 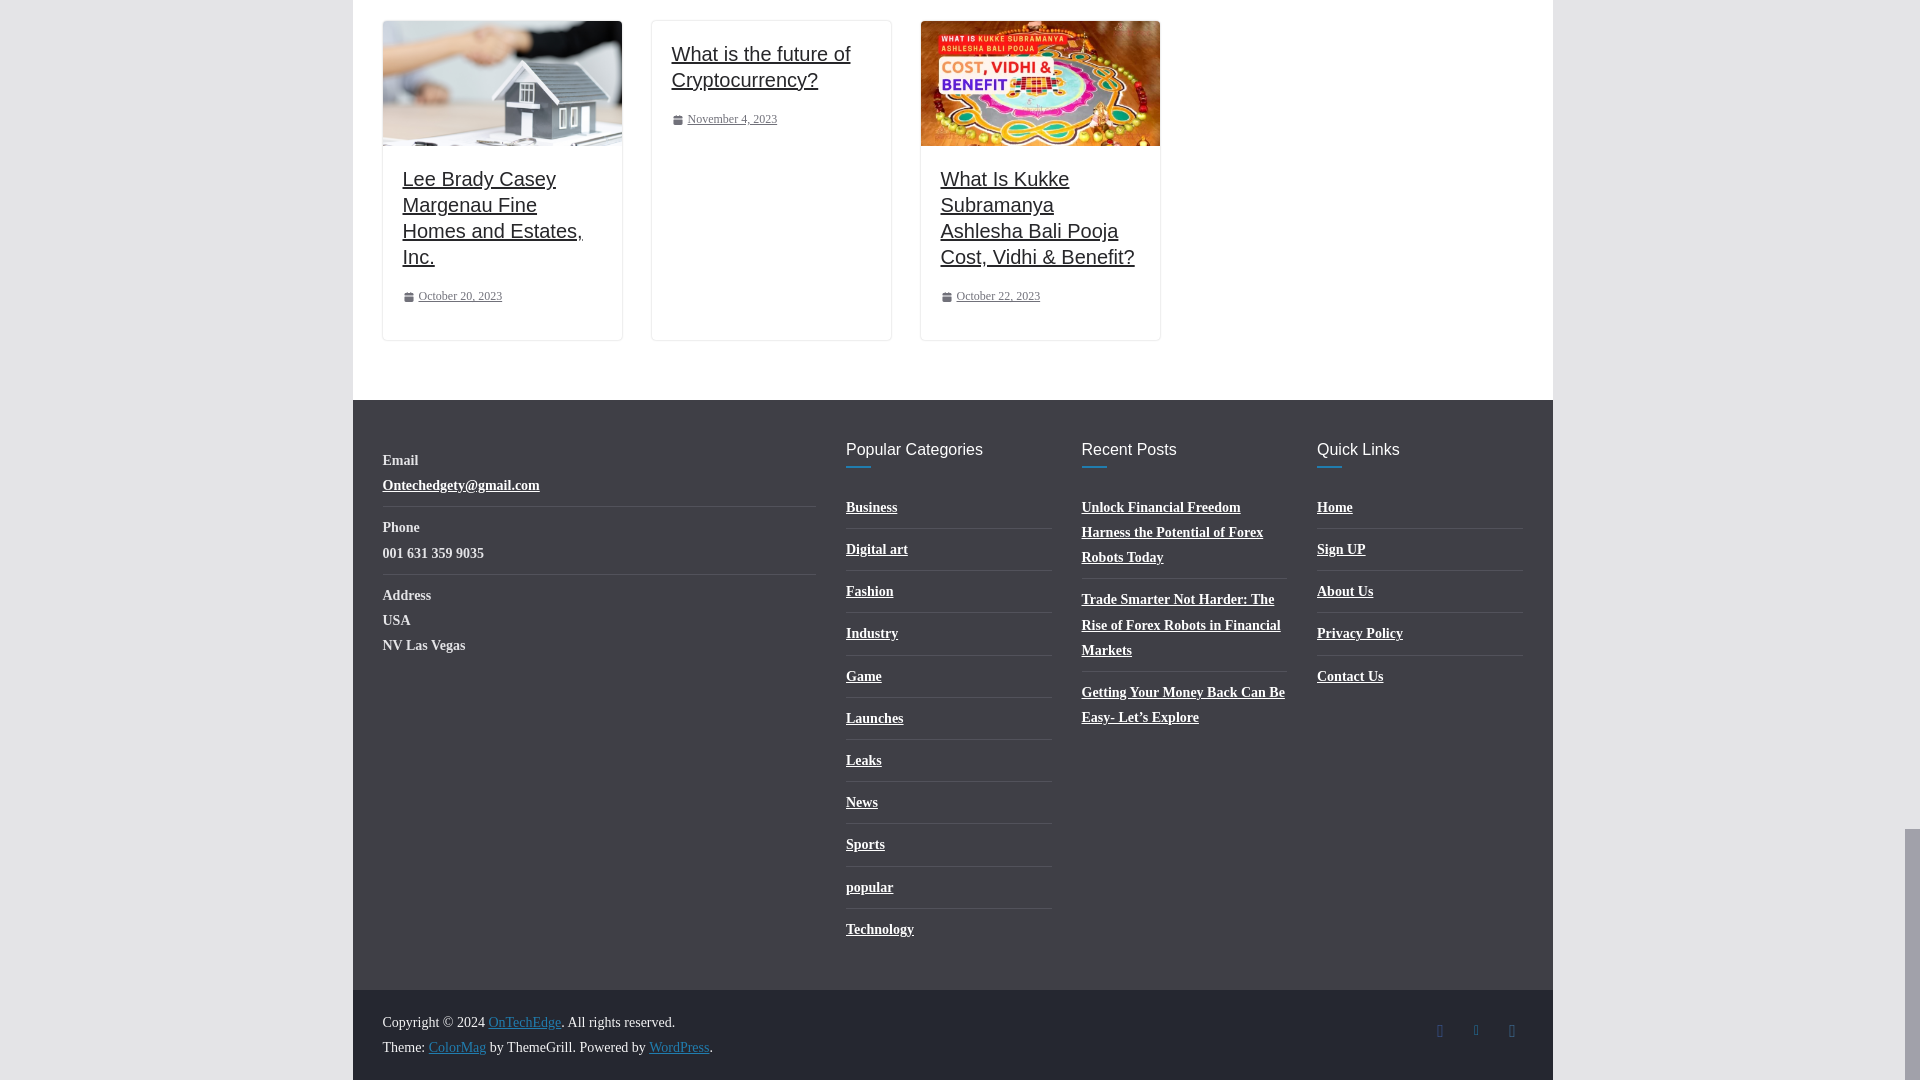 I want to click on October 22, 2023, so click(x=990, y=296).